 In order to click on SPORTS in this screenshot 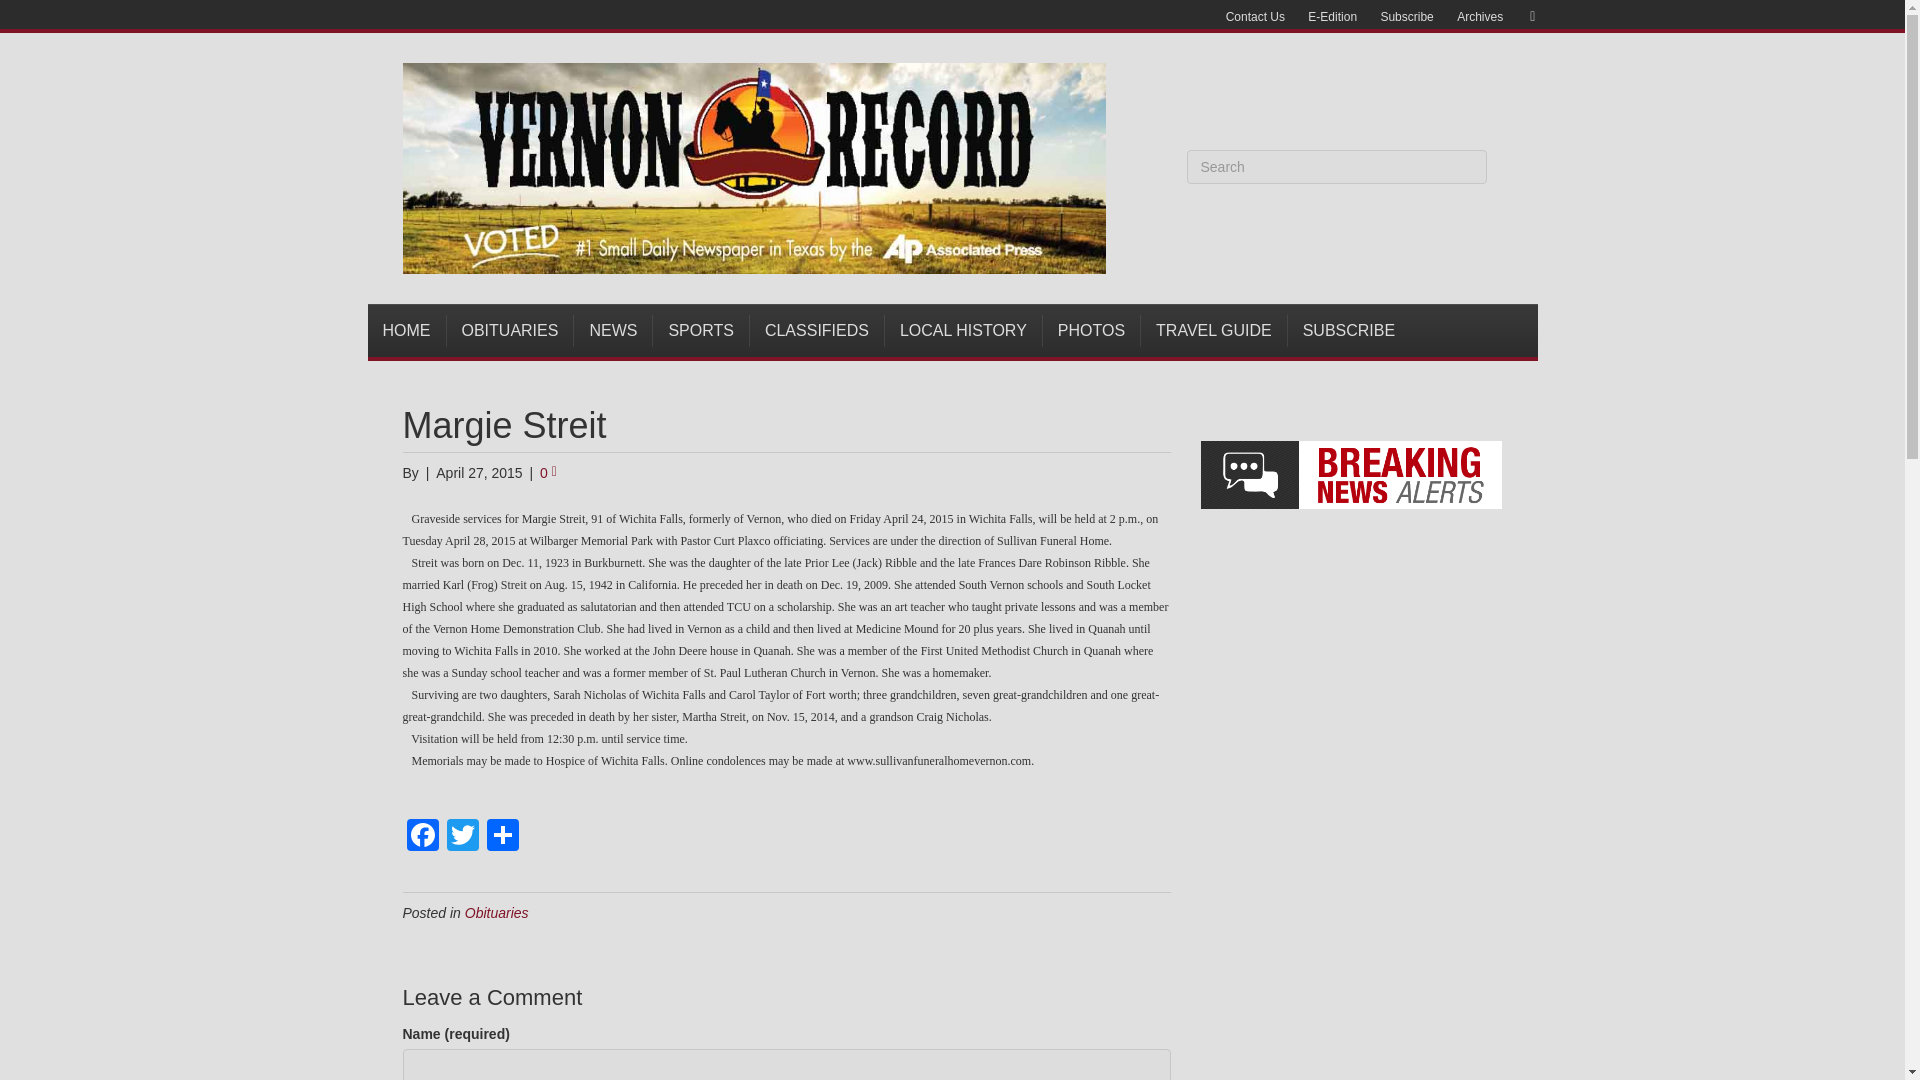, I will do `click(701, 330)`.